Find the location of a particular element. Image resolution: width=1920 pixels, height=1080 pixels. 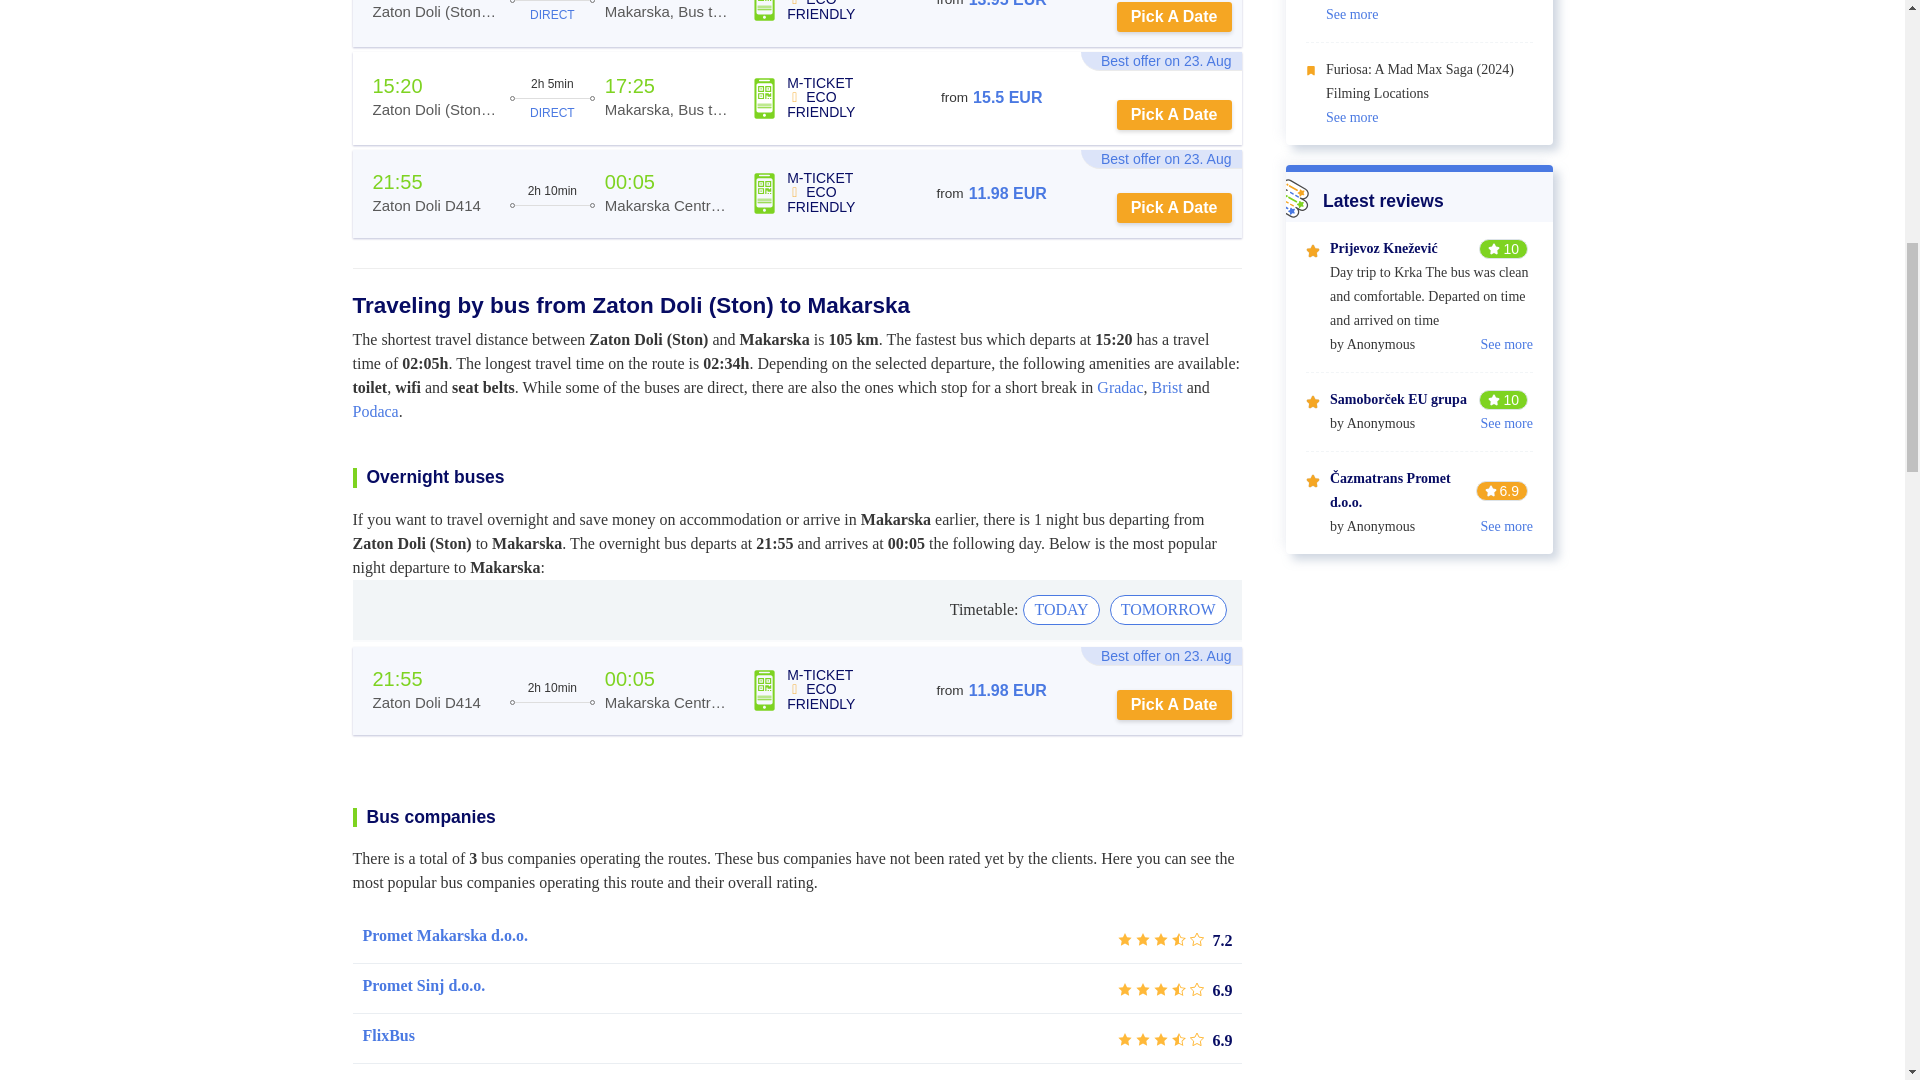

FlixBus is located at coordinates (388, 1035).